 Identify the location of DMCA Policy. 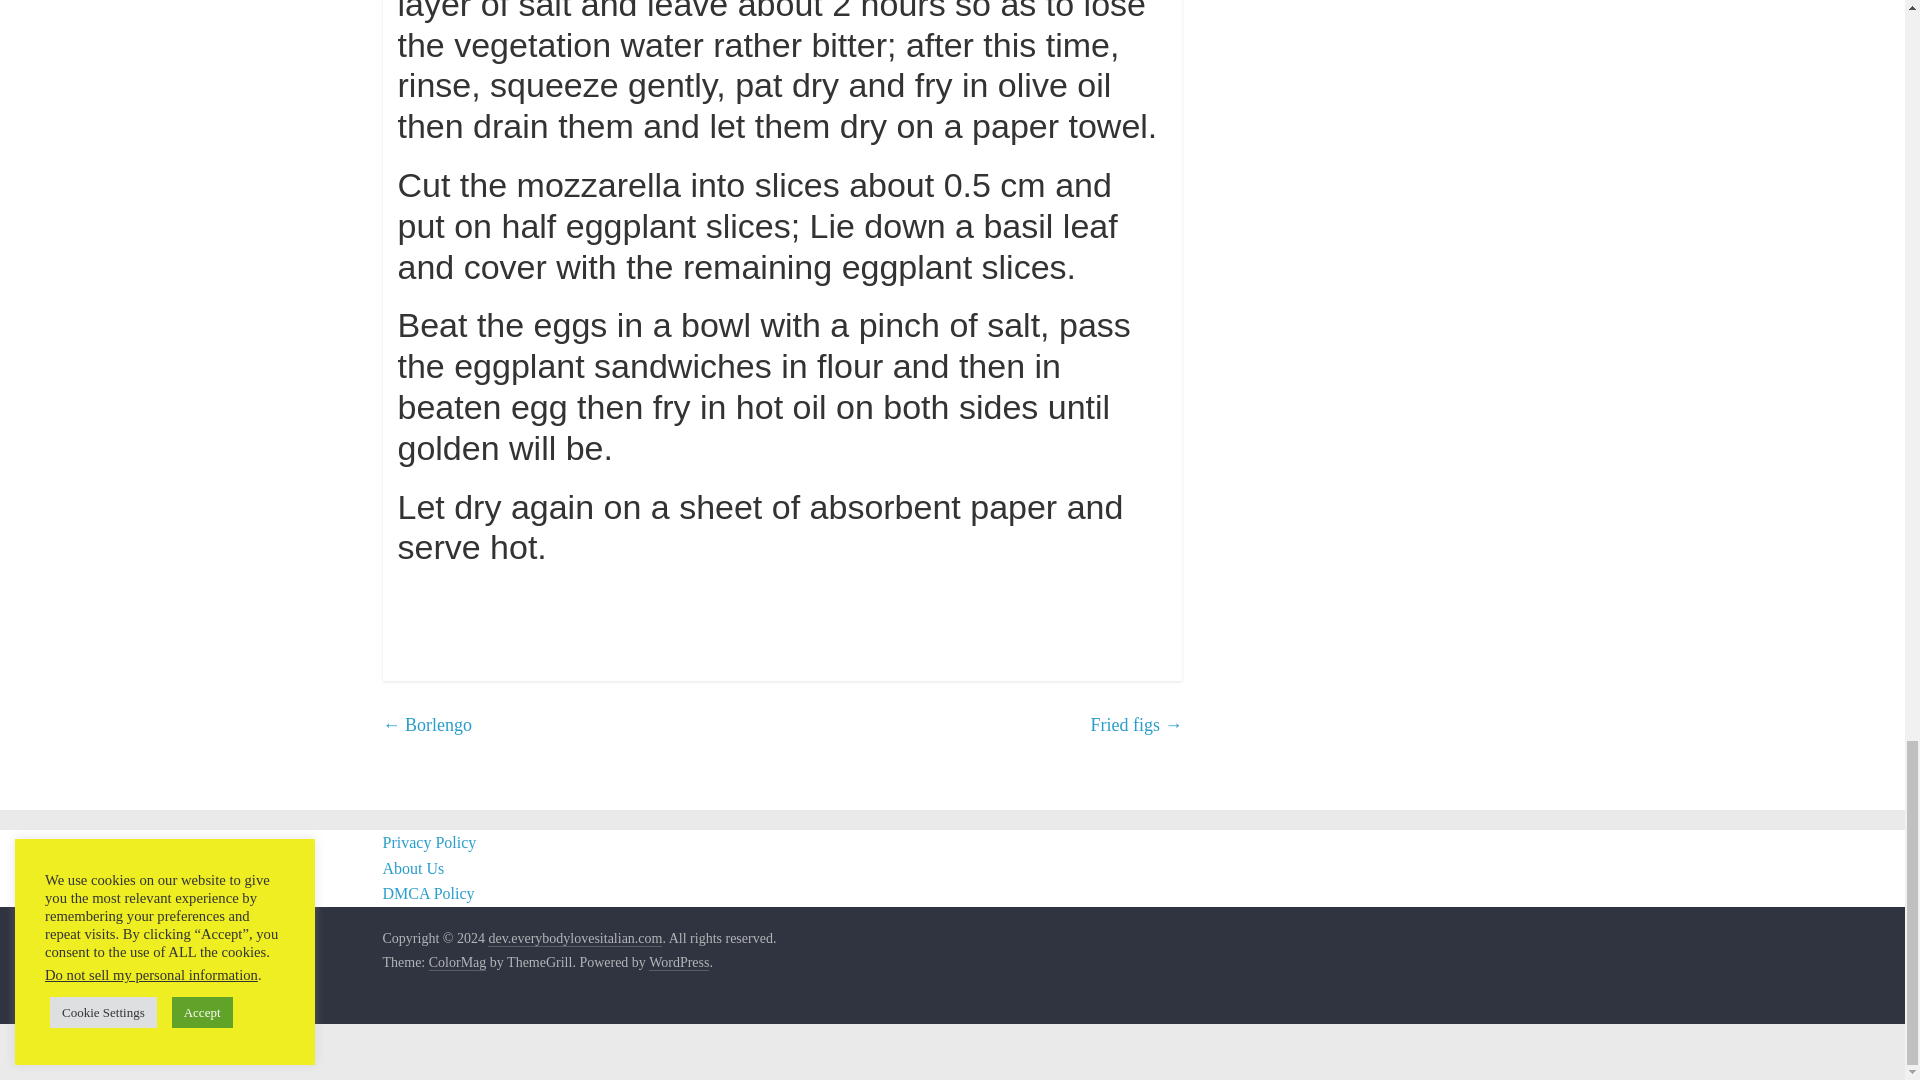
(428, 892).